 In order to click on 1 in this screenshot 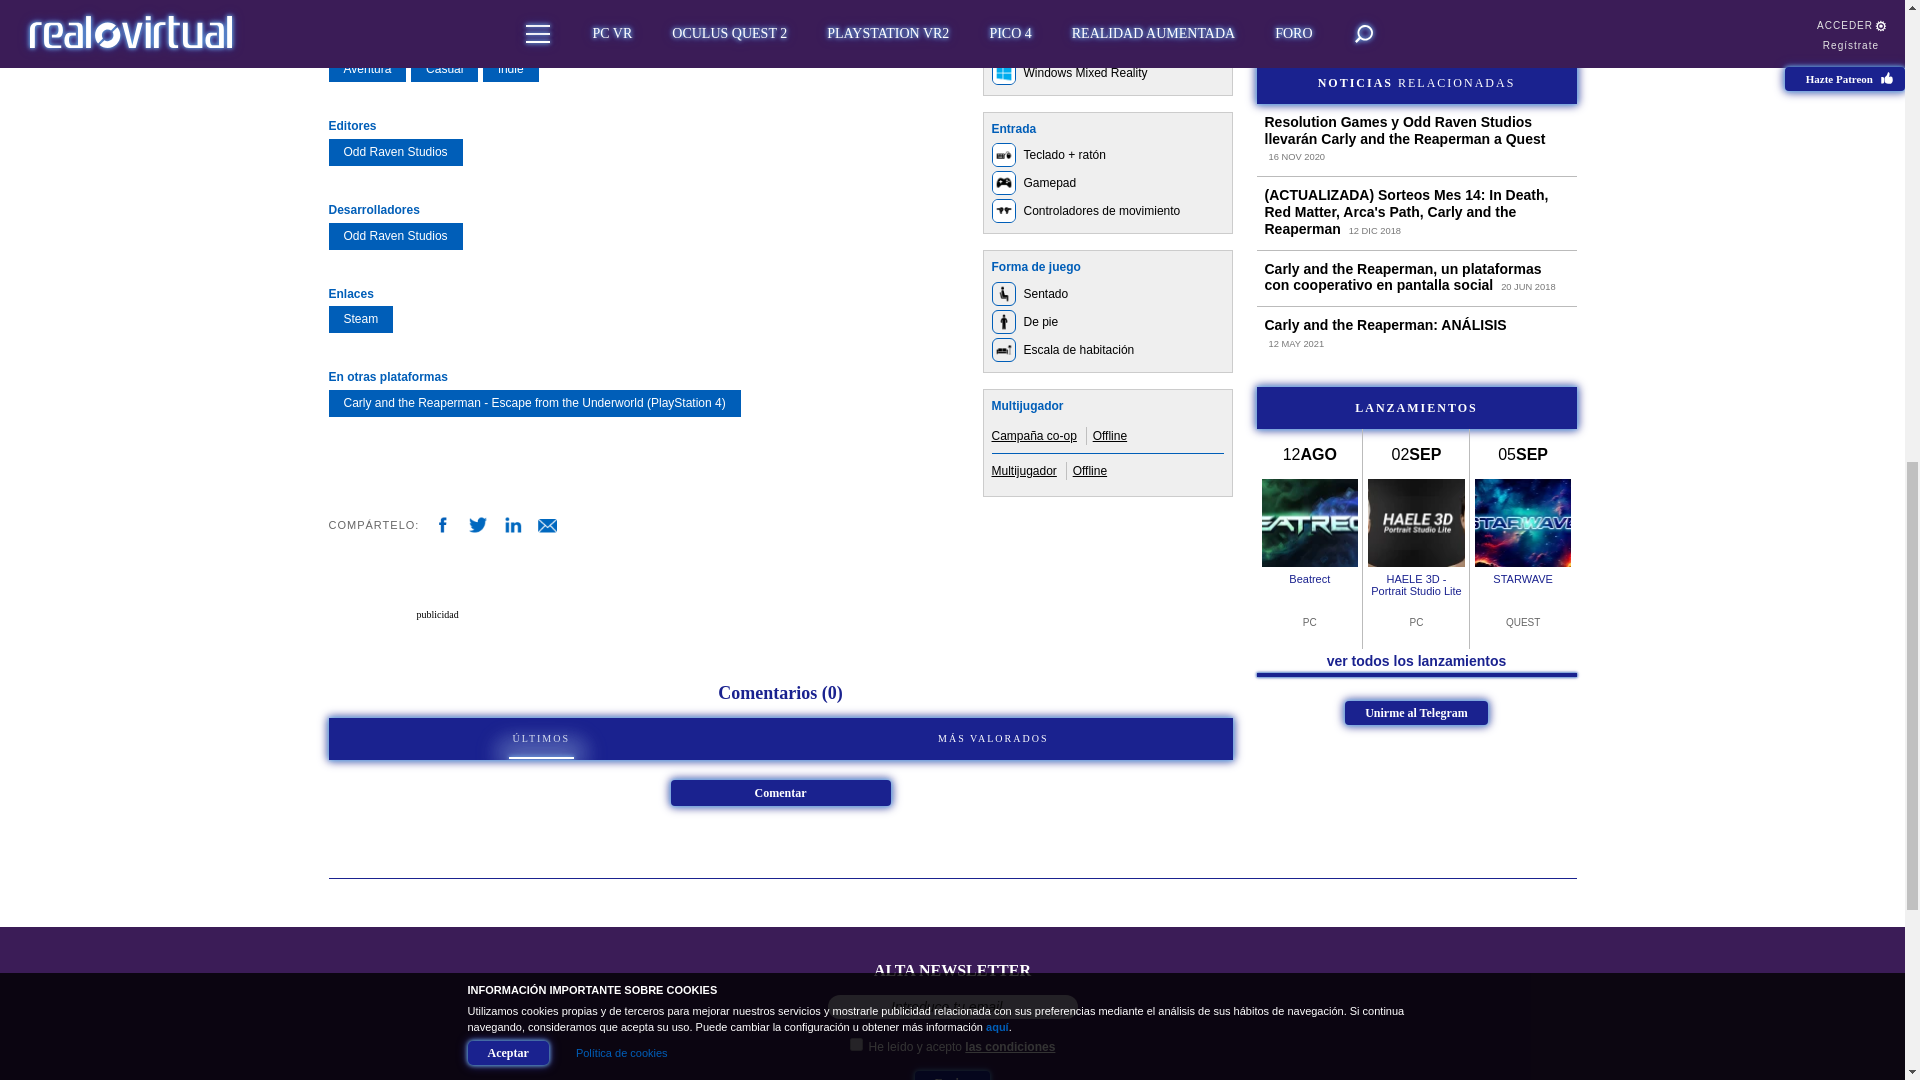, I will do `click(856, 1044)`.